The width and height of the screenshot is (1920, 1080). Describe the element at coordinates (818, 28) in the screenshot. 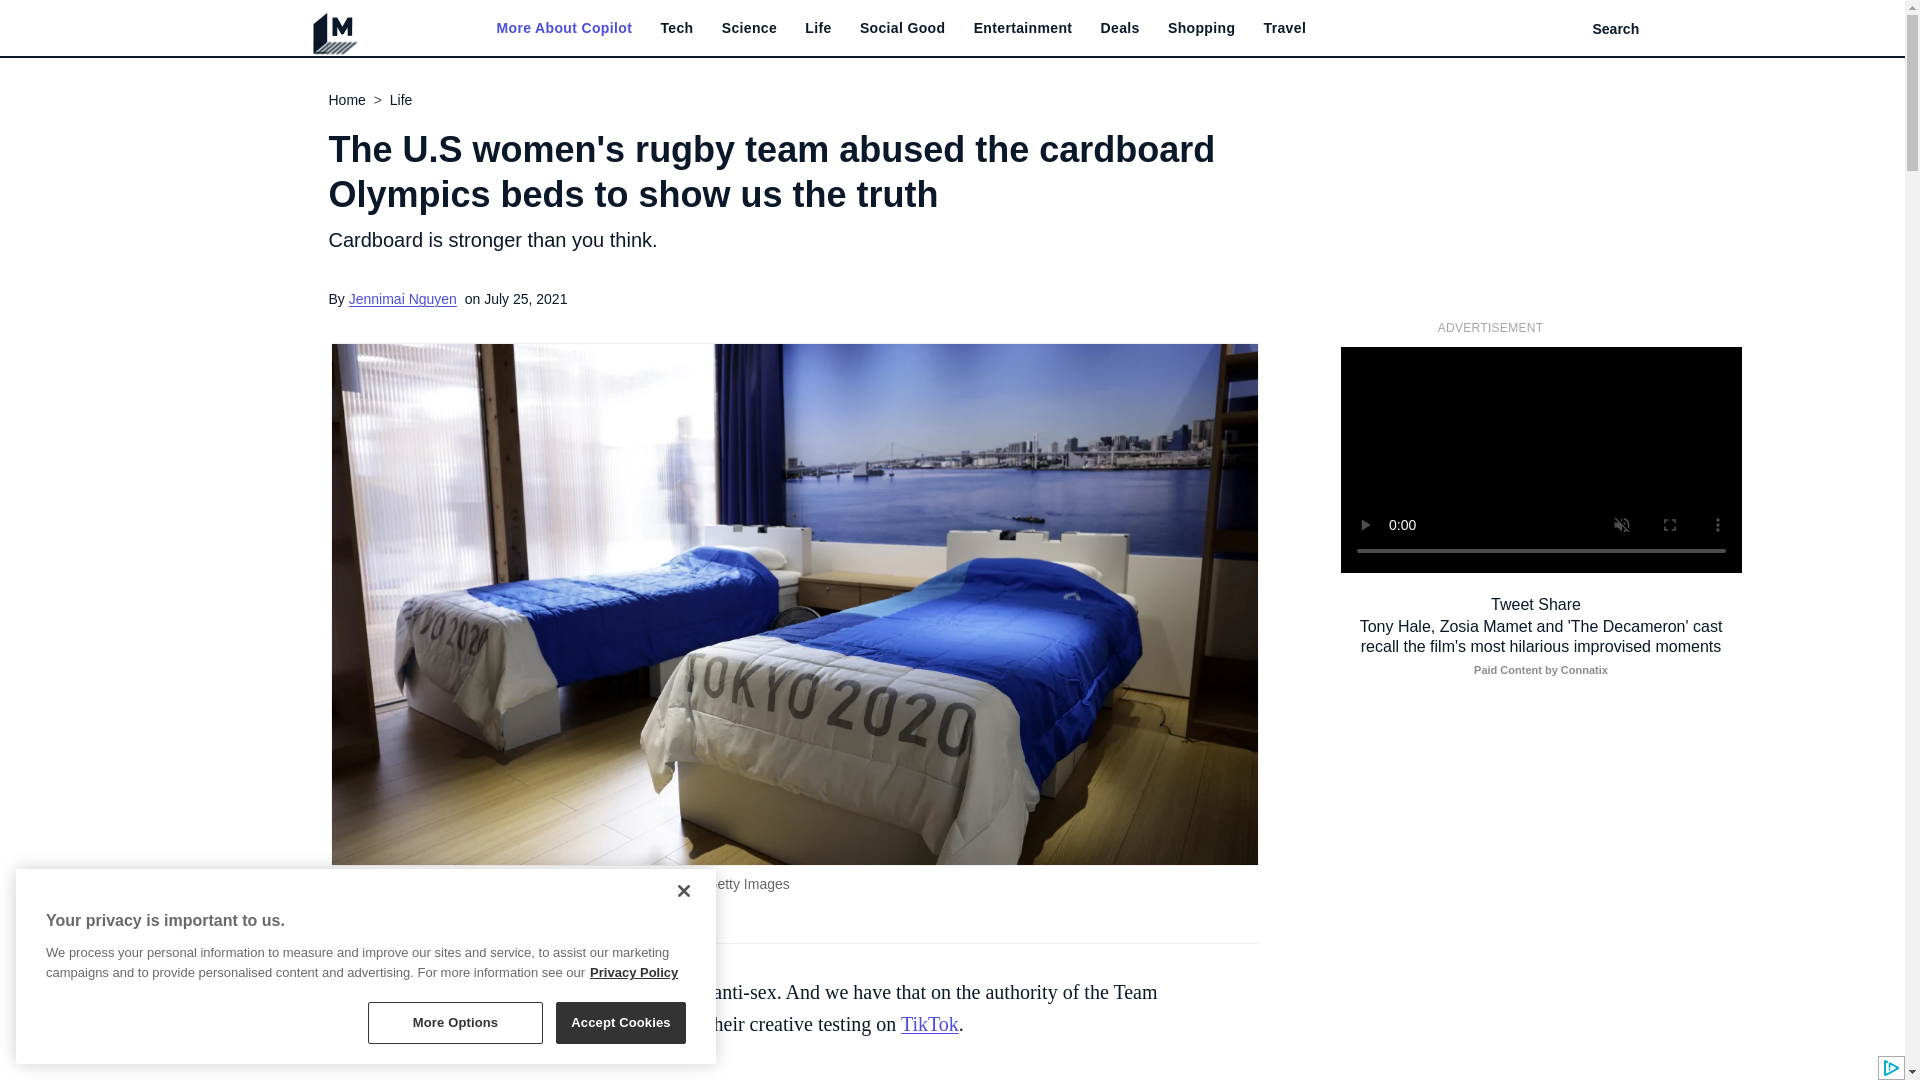

I see `Life` at that location.